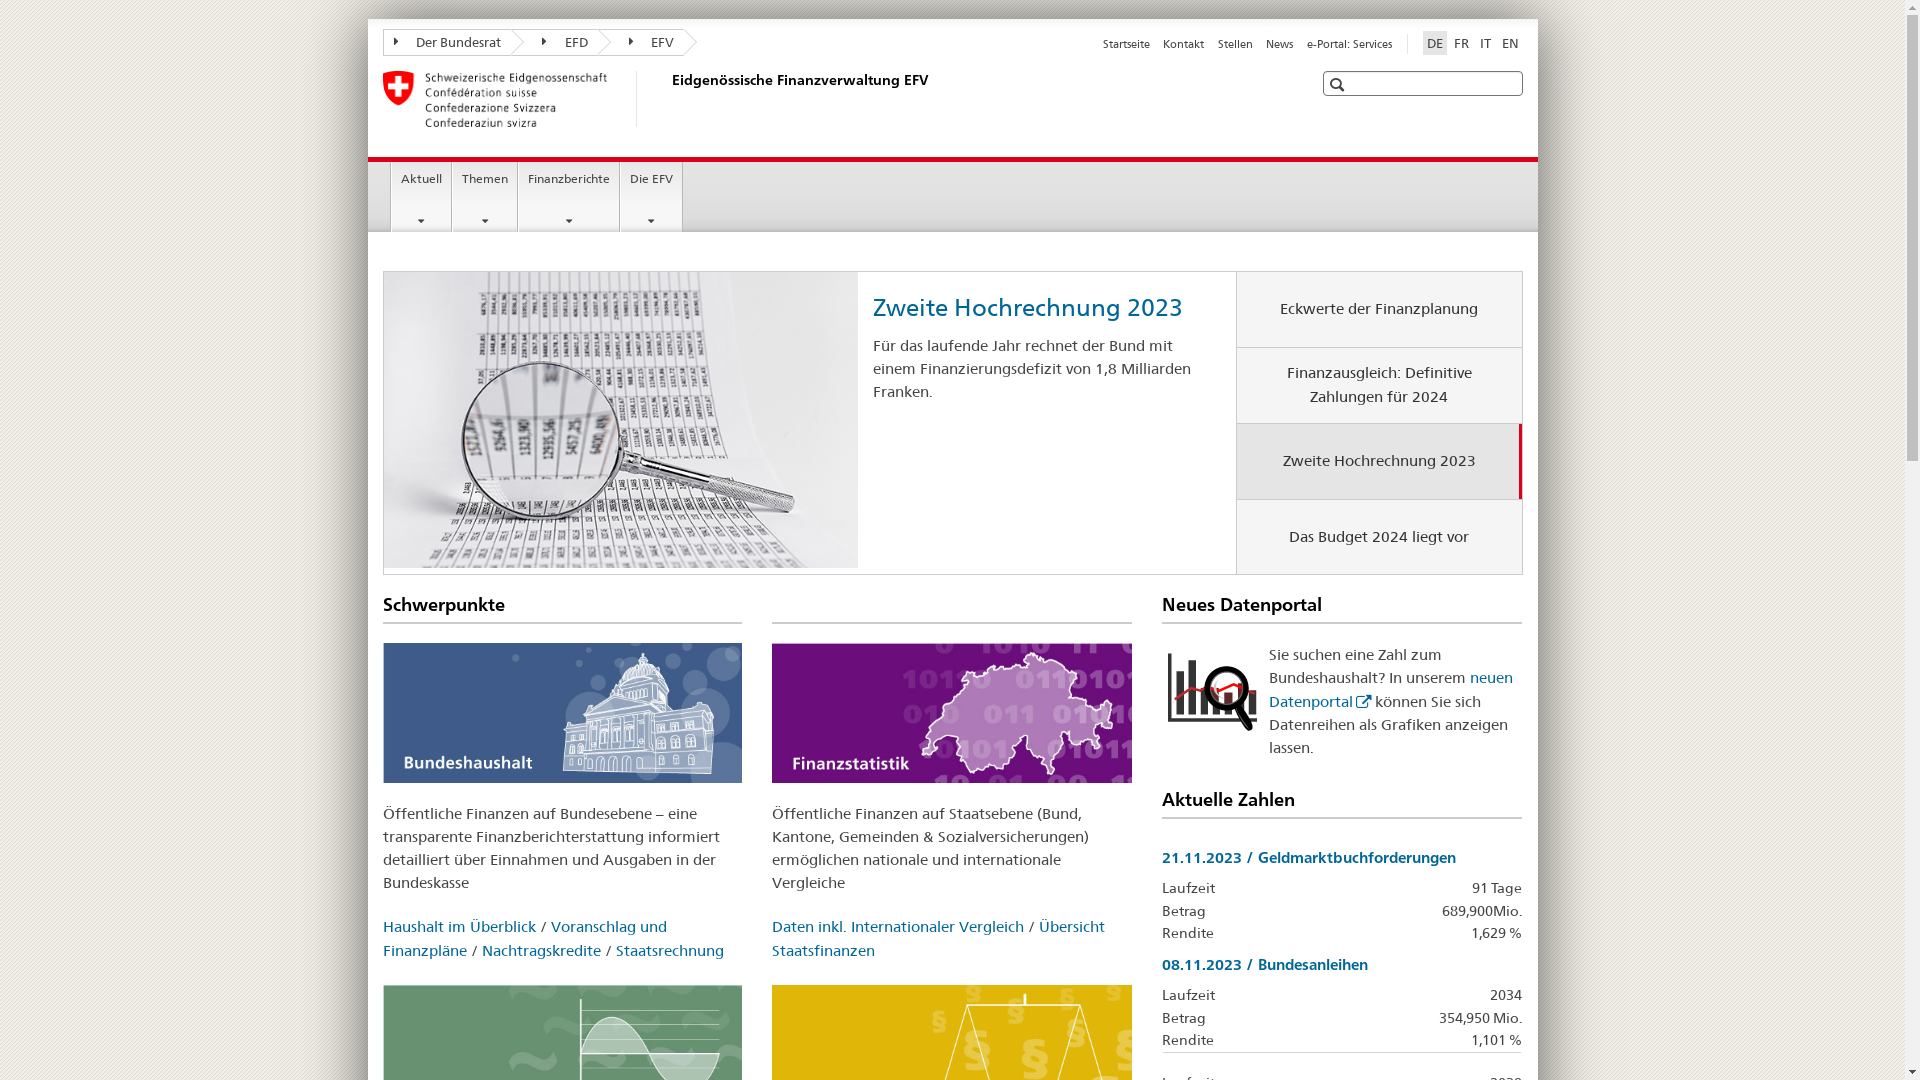  I want to click on Daten inkl. Internationaler Vergleich, so click(898, 926).